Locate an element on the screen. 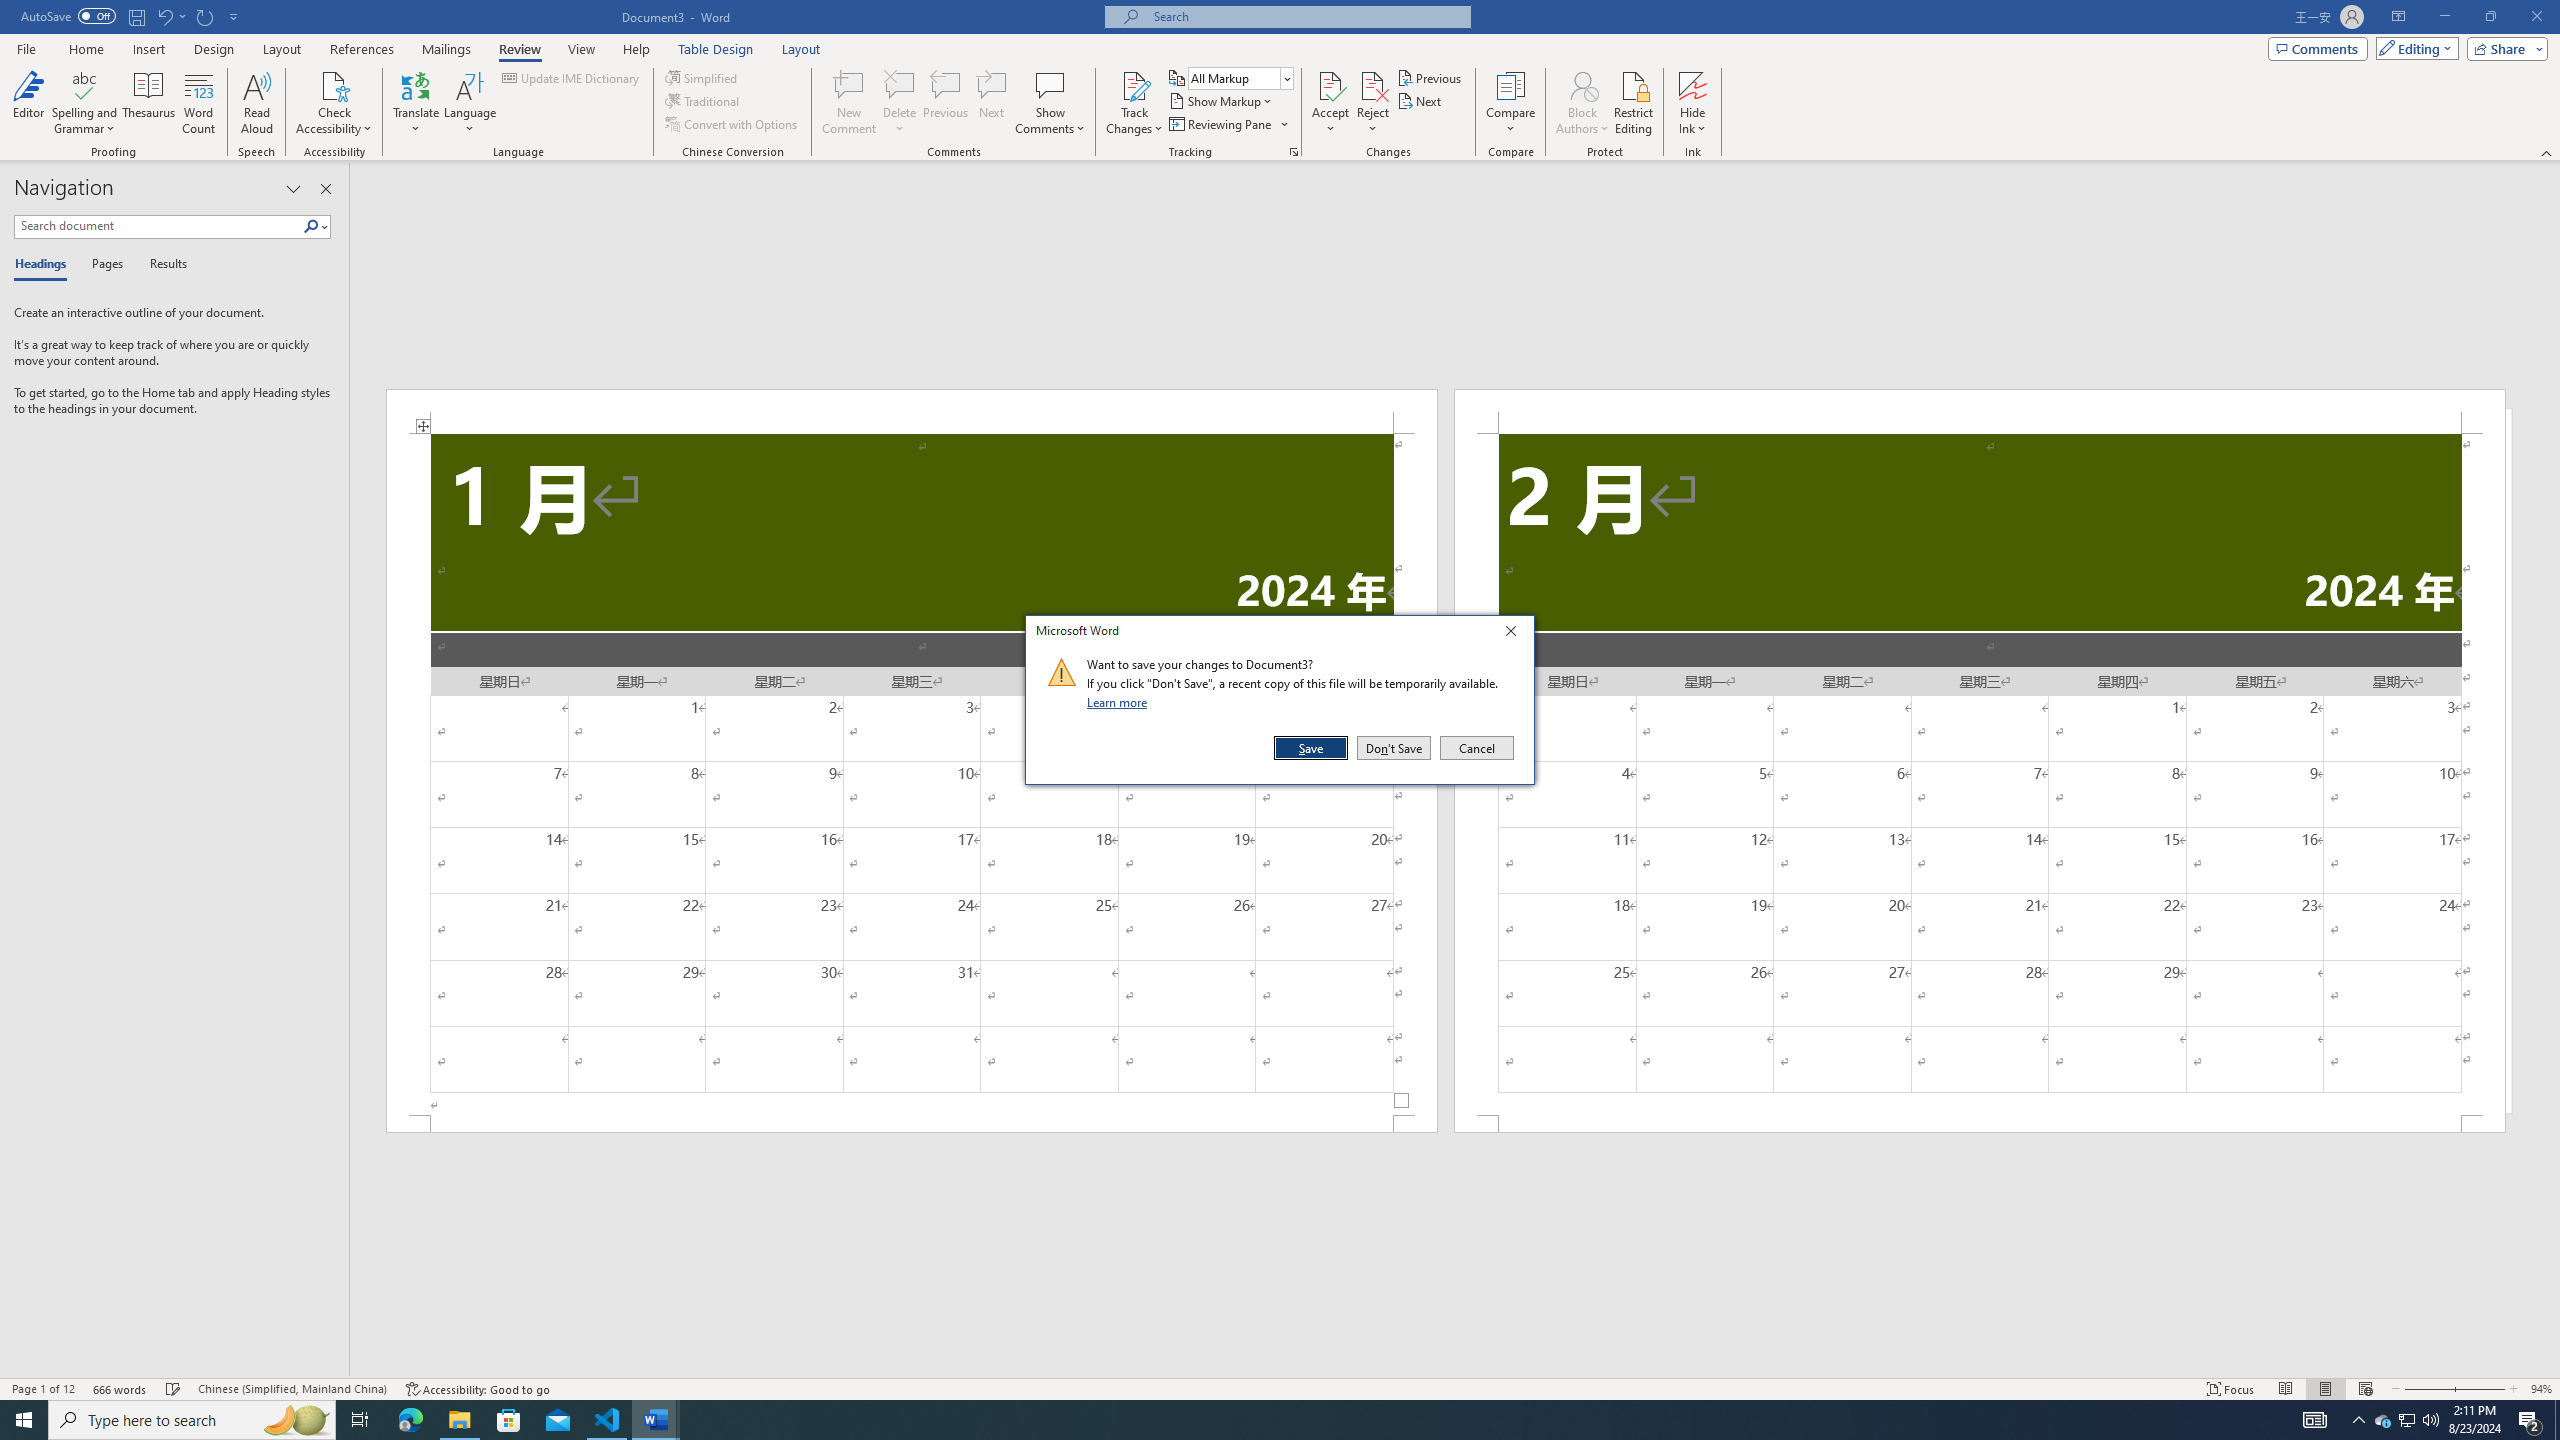 The height and width of the screenshot is (1440, 2560). Microsoft Edge is located at coordinates (410, 1420).